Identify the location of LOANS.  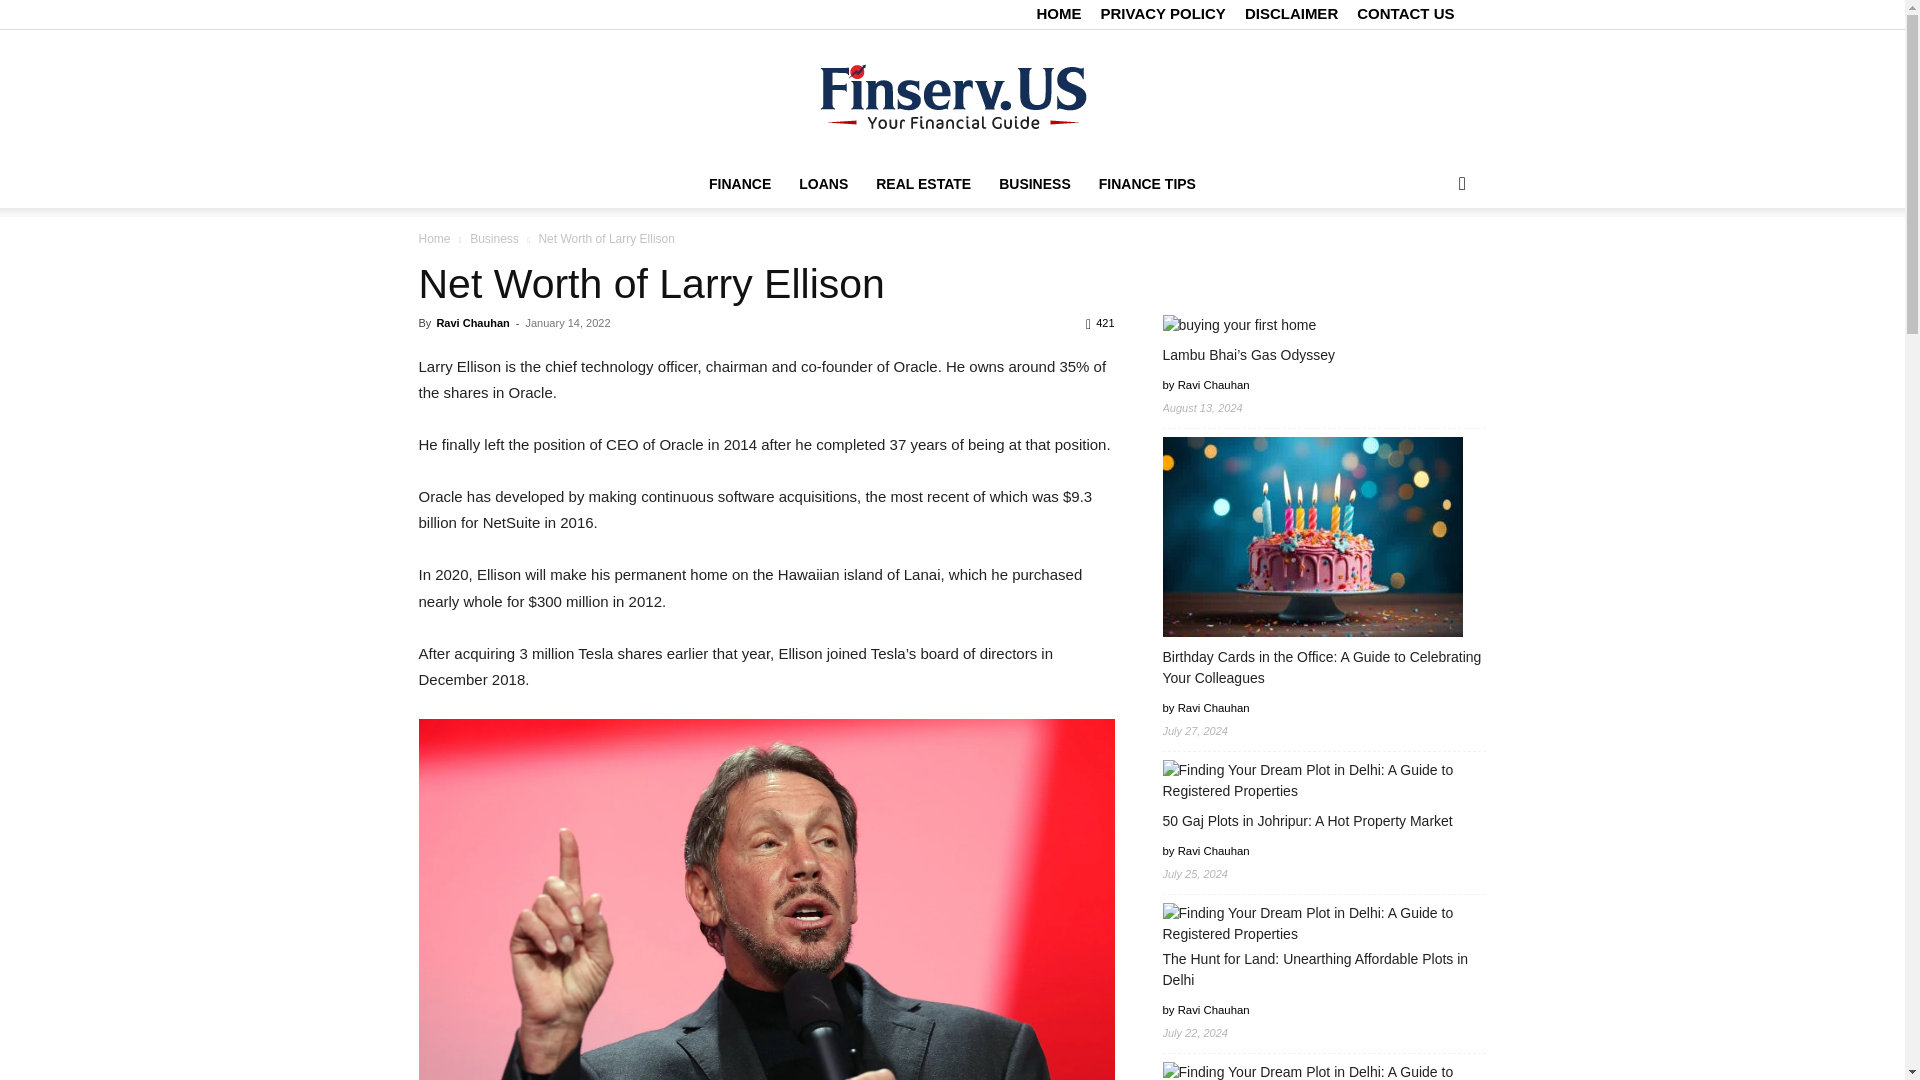
(824, 184).